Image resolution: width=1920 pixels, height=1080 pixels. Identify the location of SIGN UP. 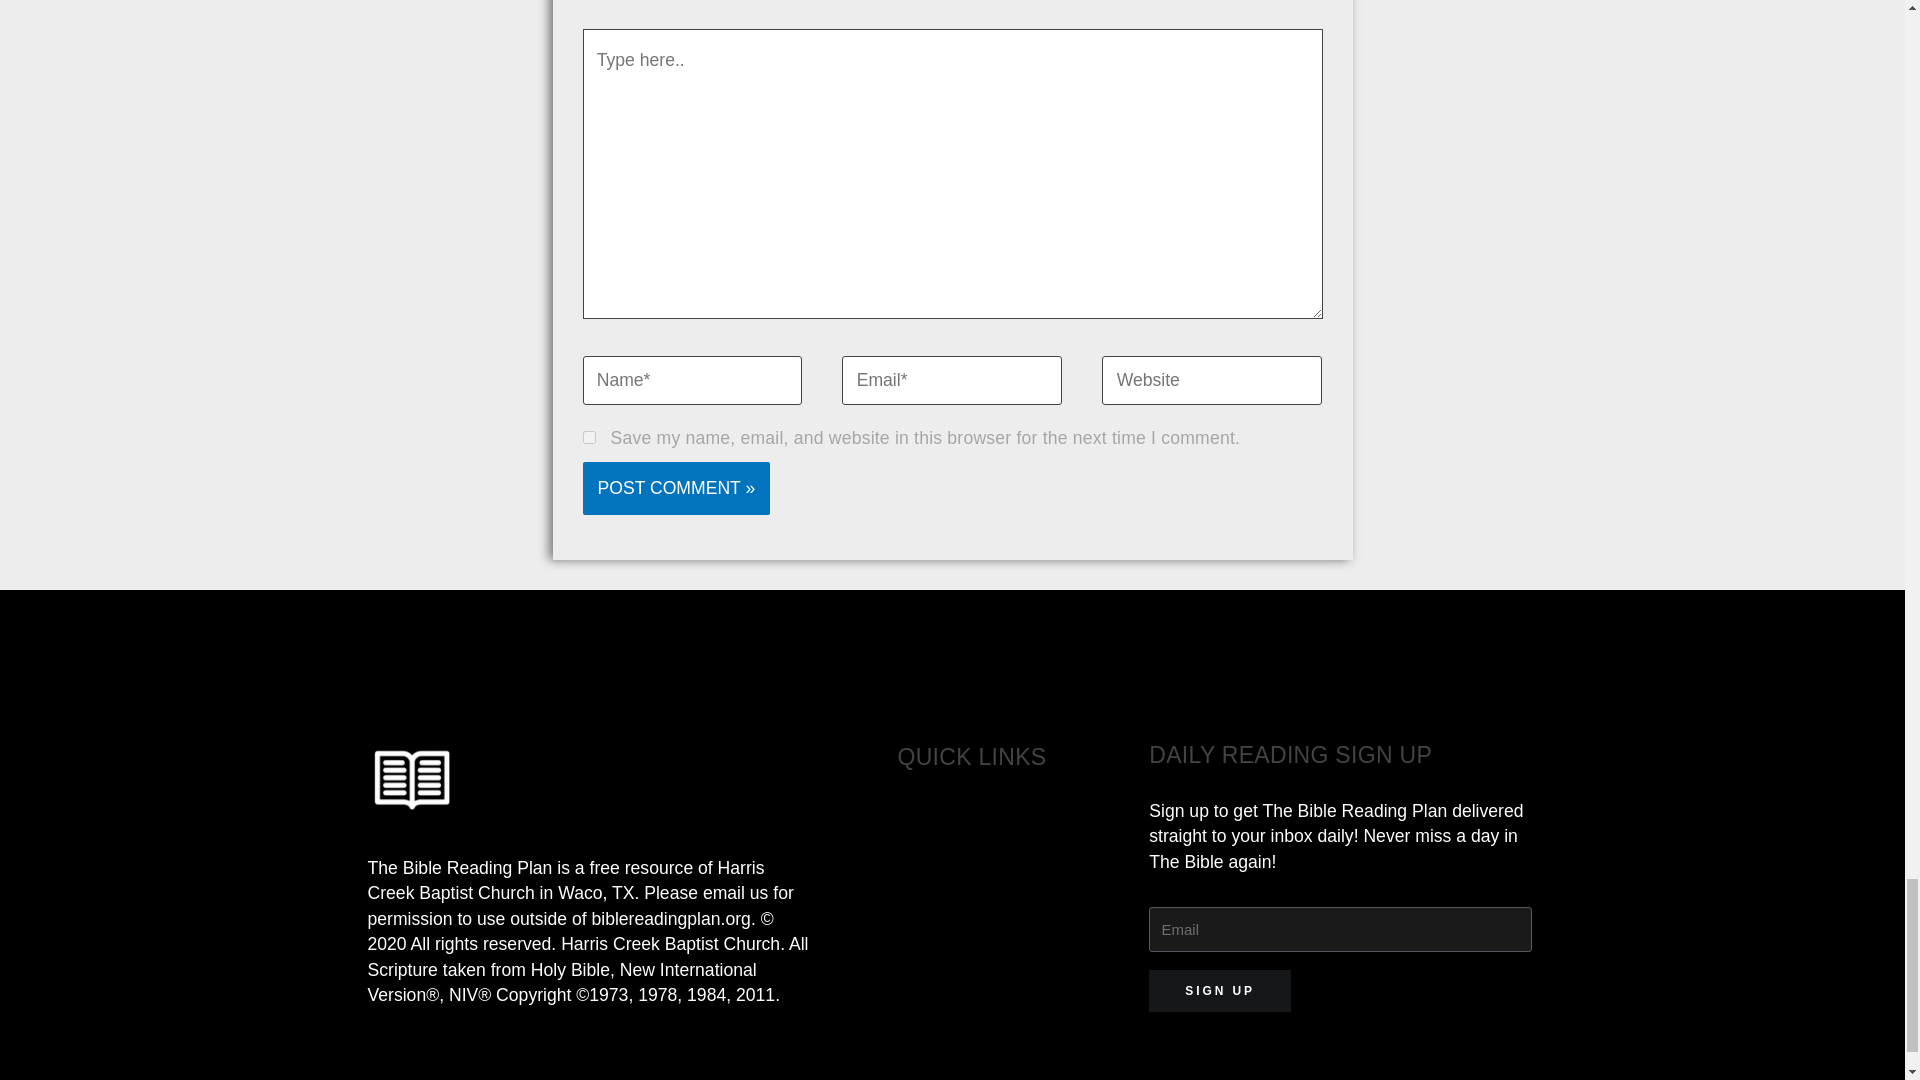
(1219, 990).